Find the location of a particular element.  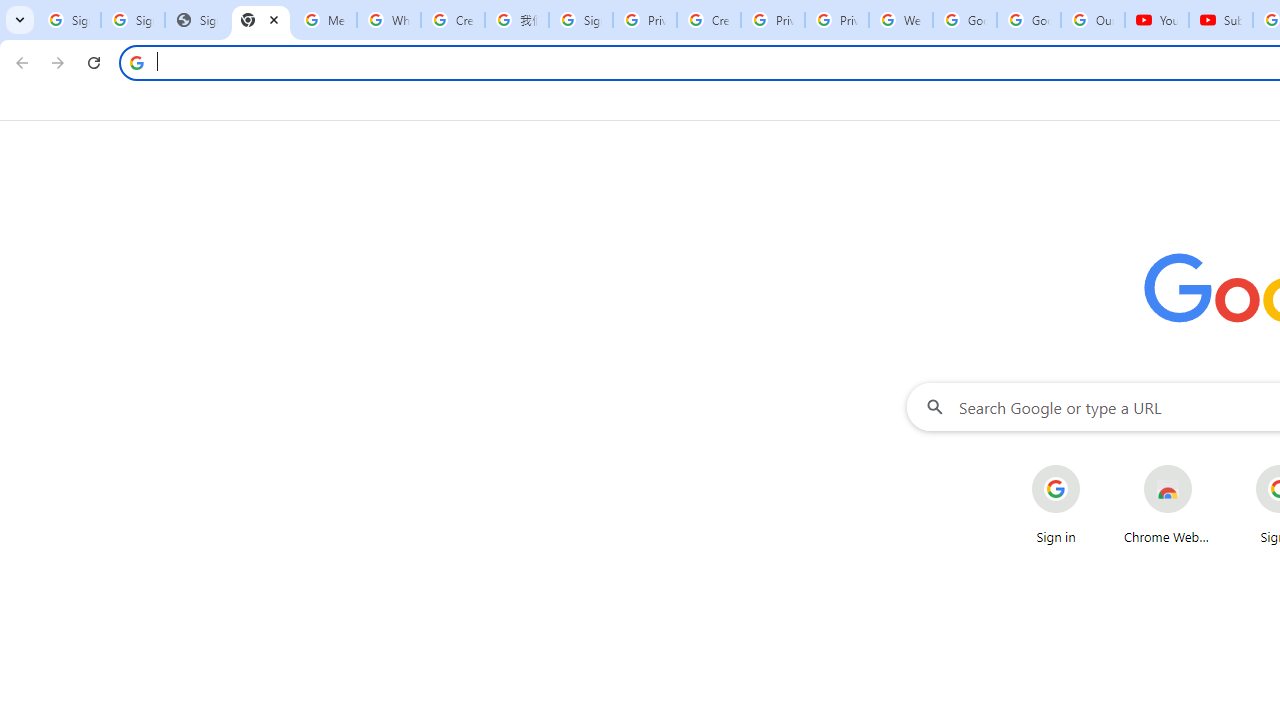

More actions for Sign in shortcut is located at coordinates (1095, 466).